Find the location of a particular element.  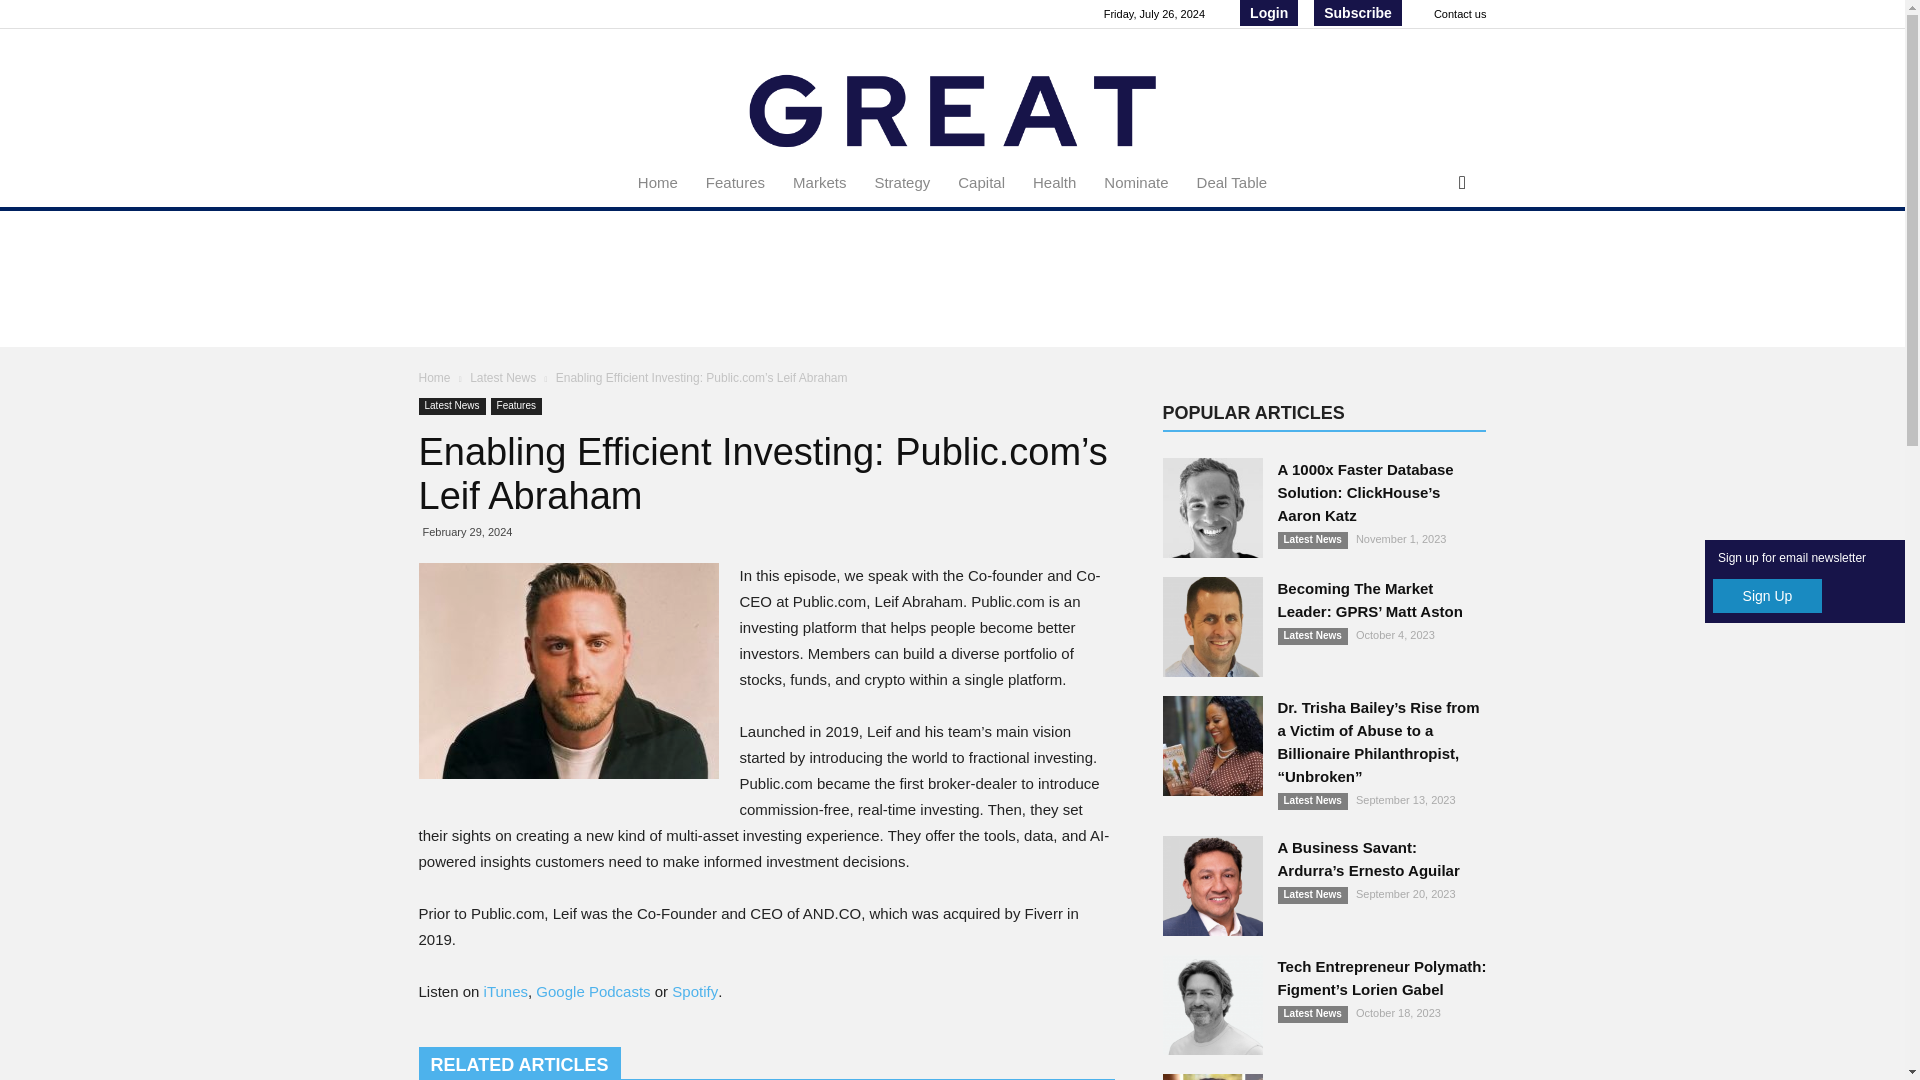

Features is located at coordinates (735, 182).